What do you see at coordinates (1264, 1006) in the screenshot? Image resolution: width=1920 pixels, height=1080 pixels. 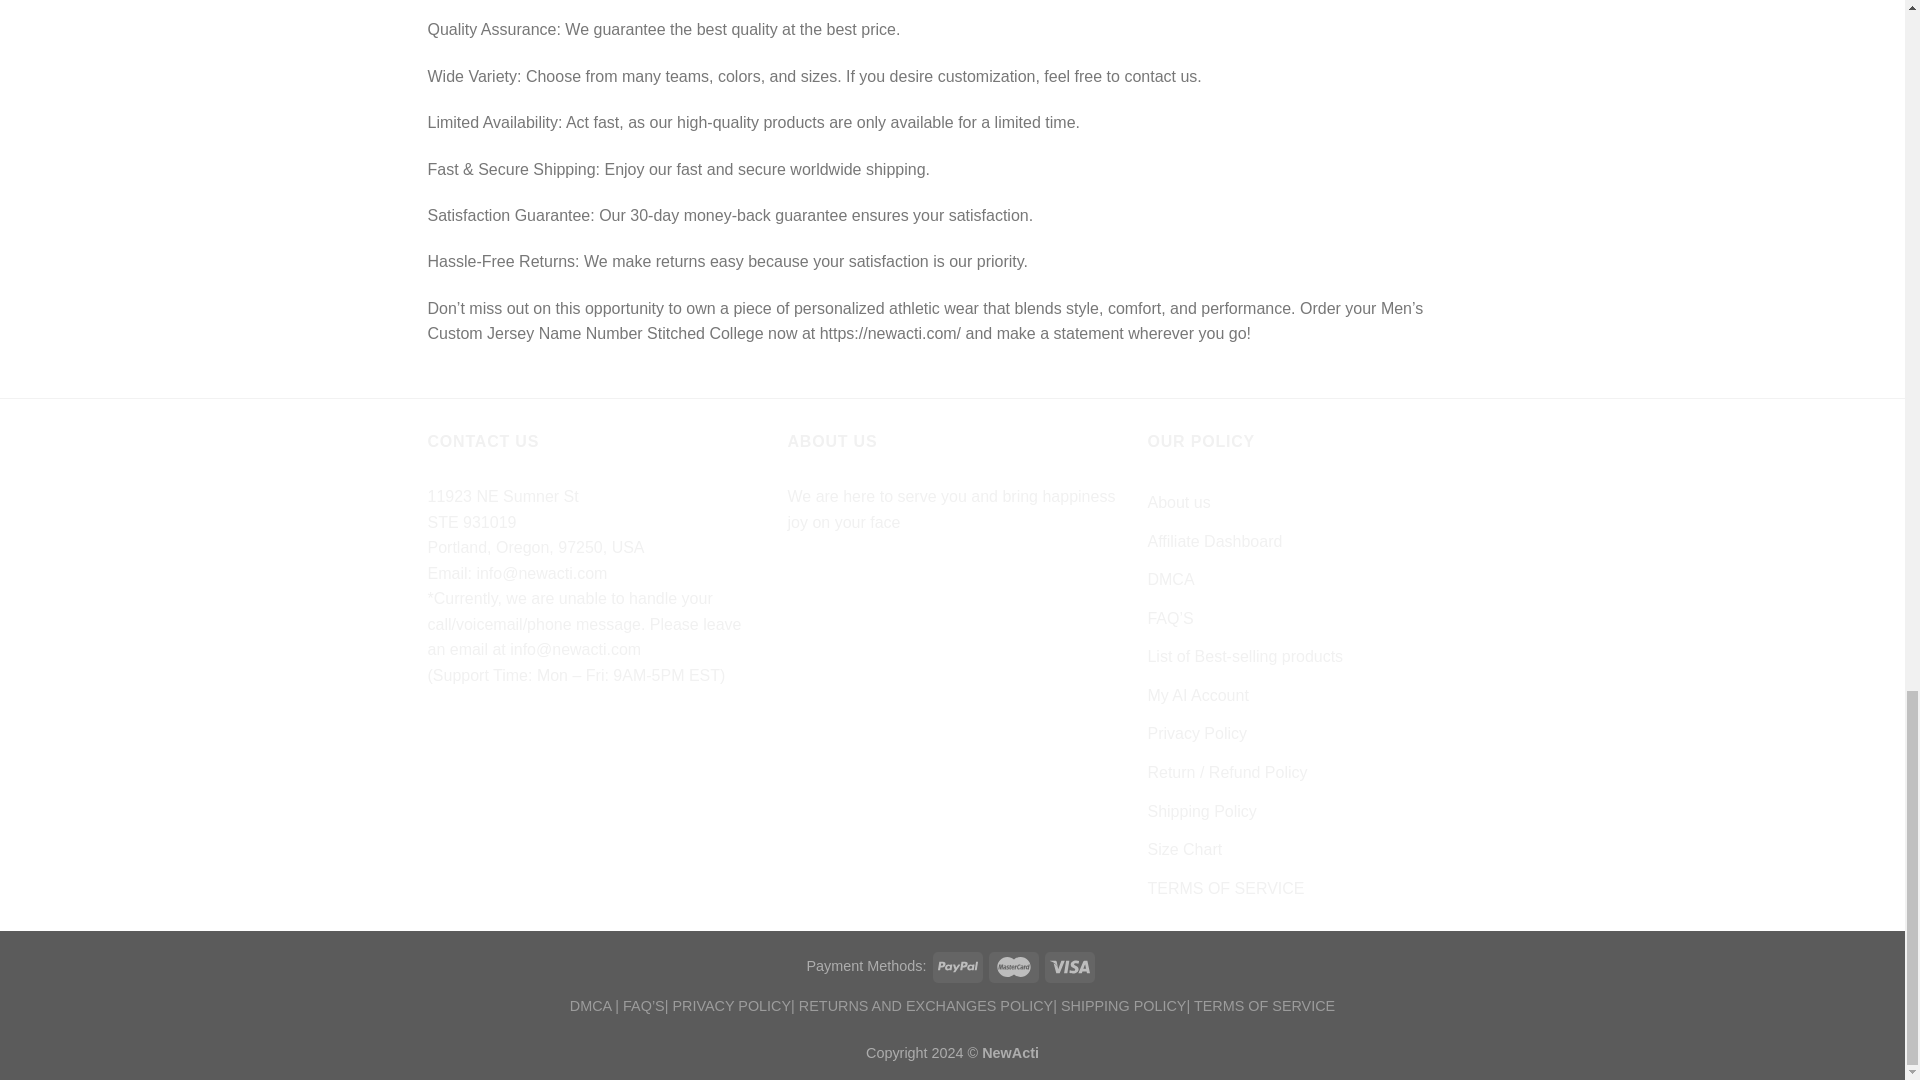 I see `TERMS OF SERVICE` at bounding box center [1264, 1006].